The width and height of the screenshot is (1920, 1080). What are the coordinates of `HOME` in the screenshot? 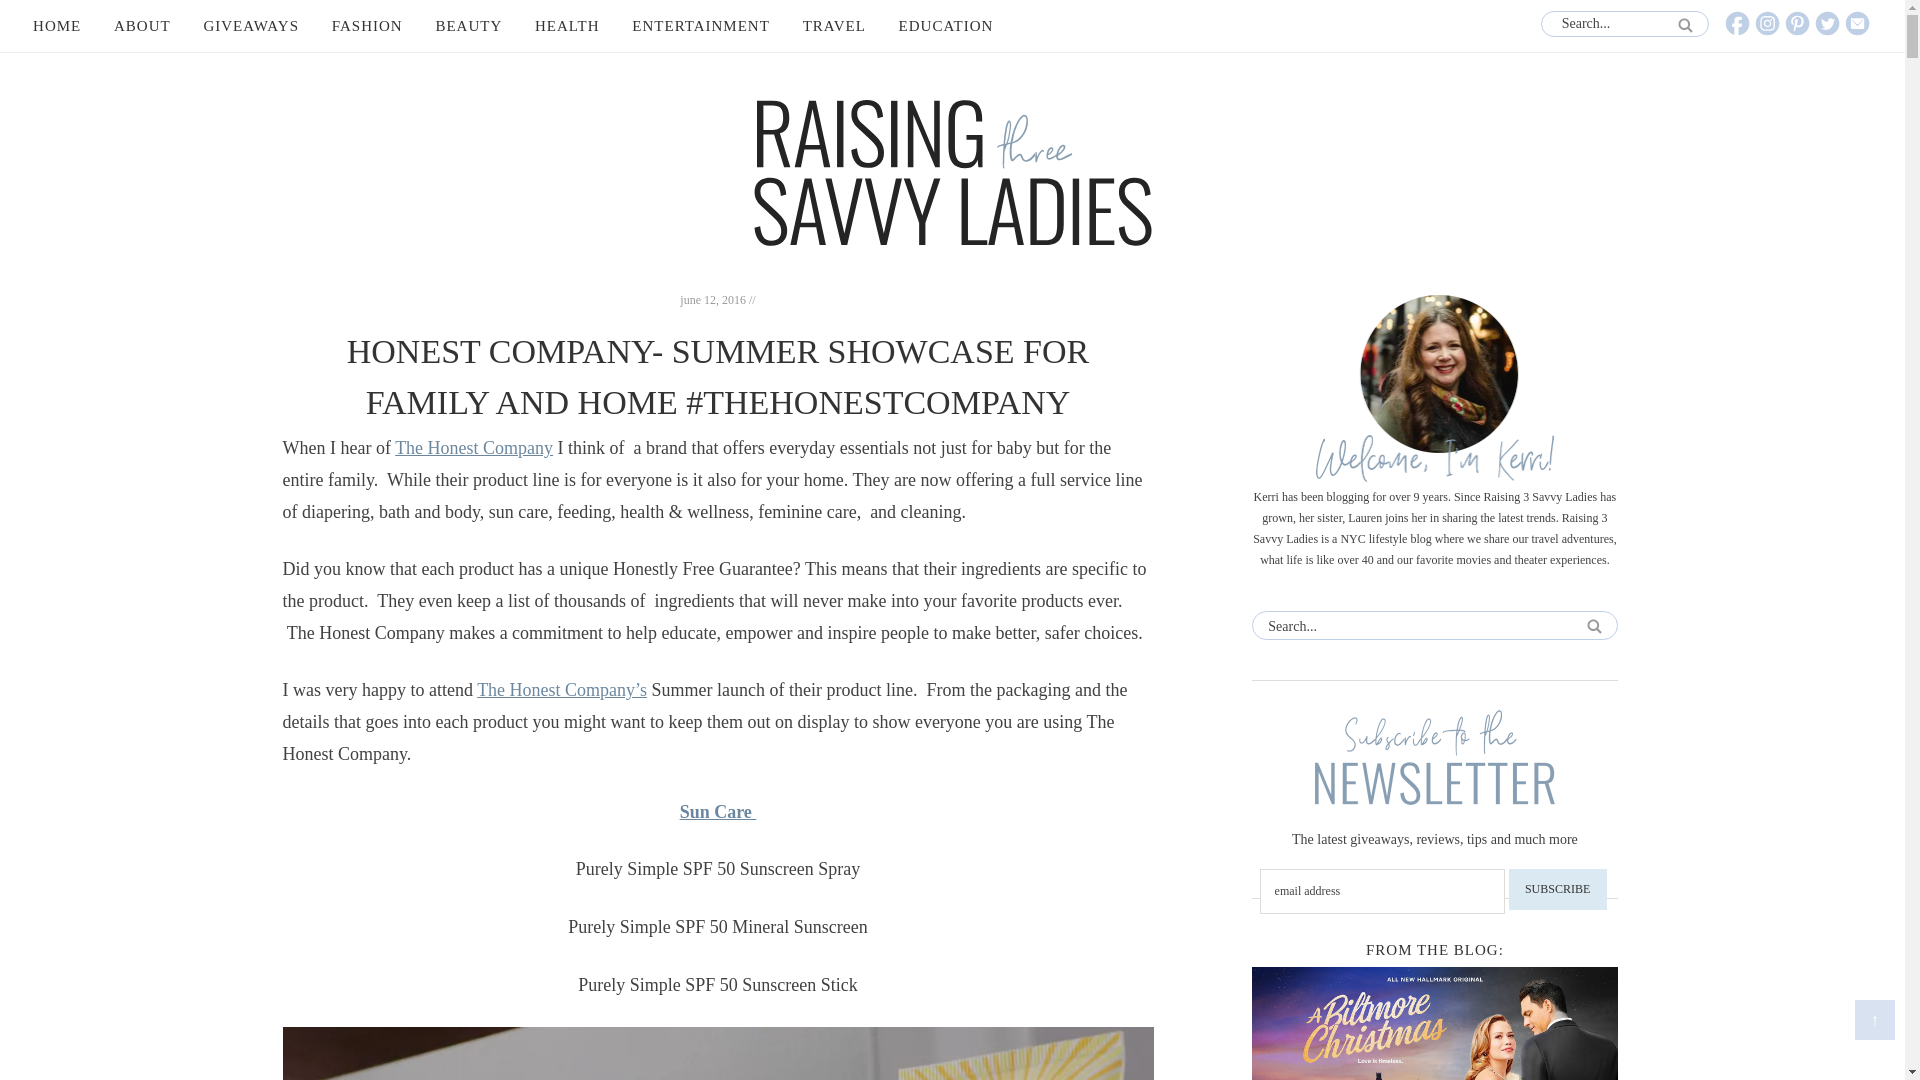 It's located at (56, 26).